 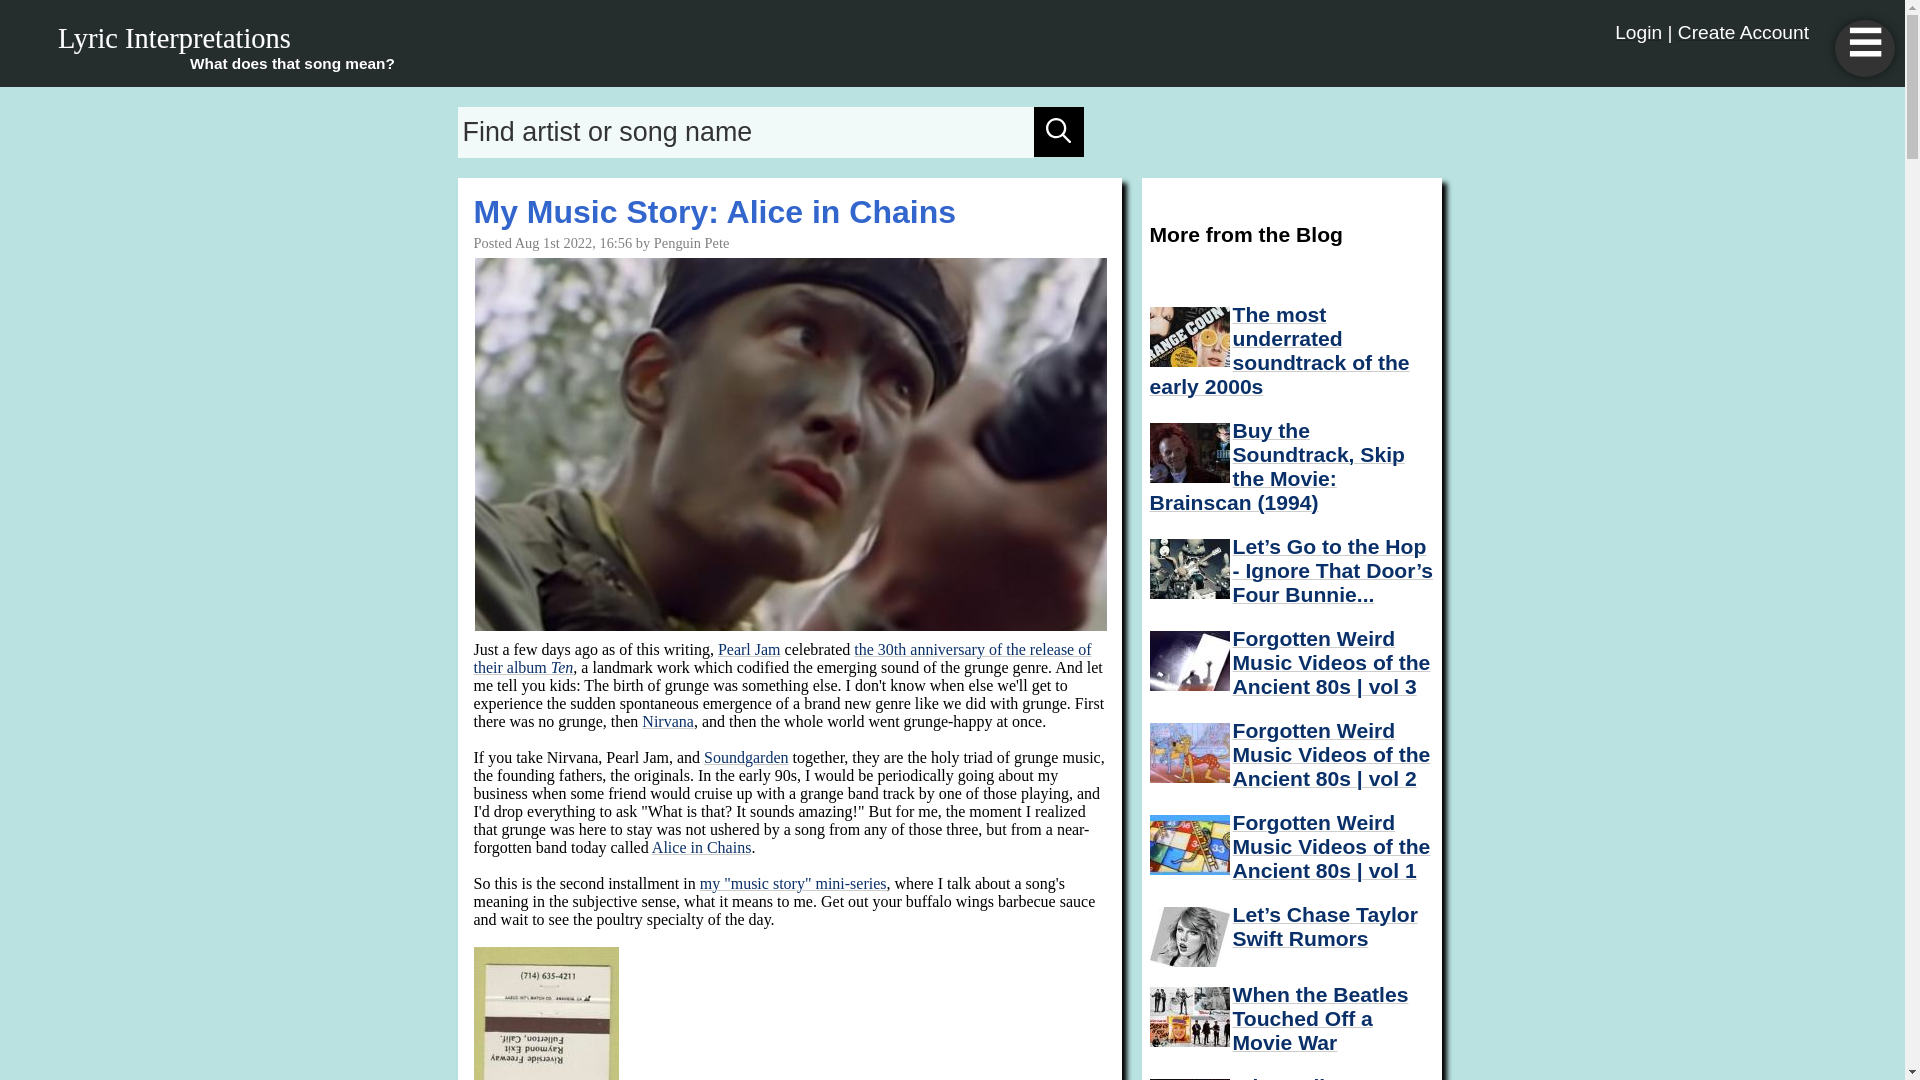 I want to click on Nirvana, so click(x=667, y=721).